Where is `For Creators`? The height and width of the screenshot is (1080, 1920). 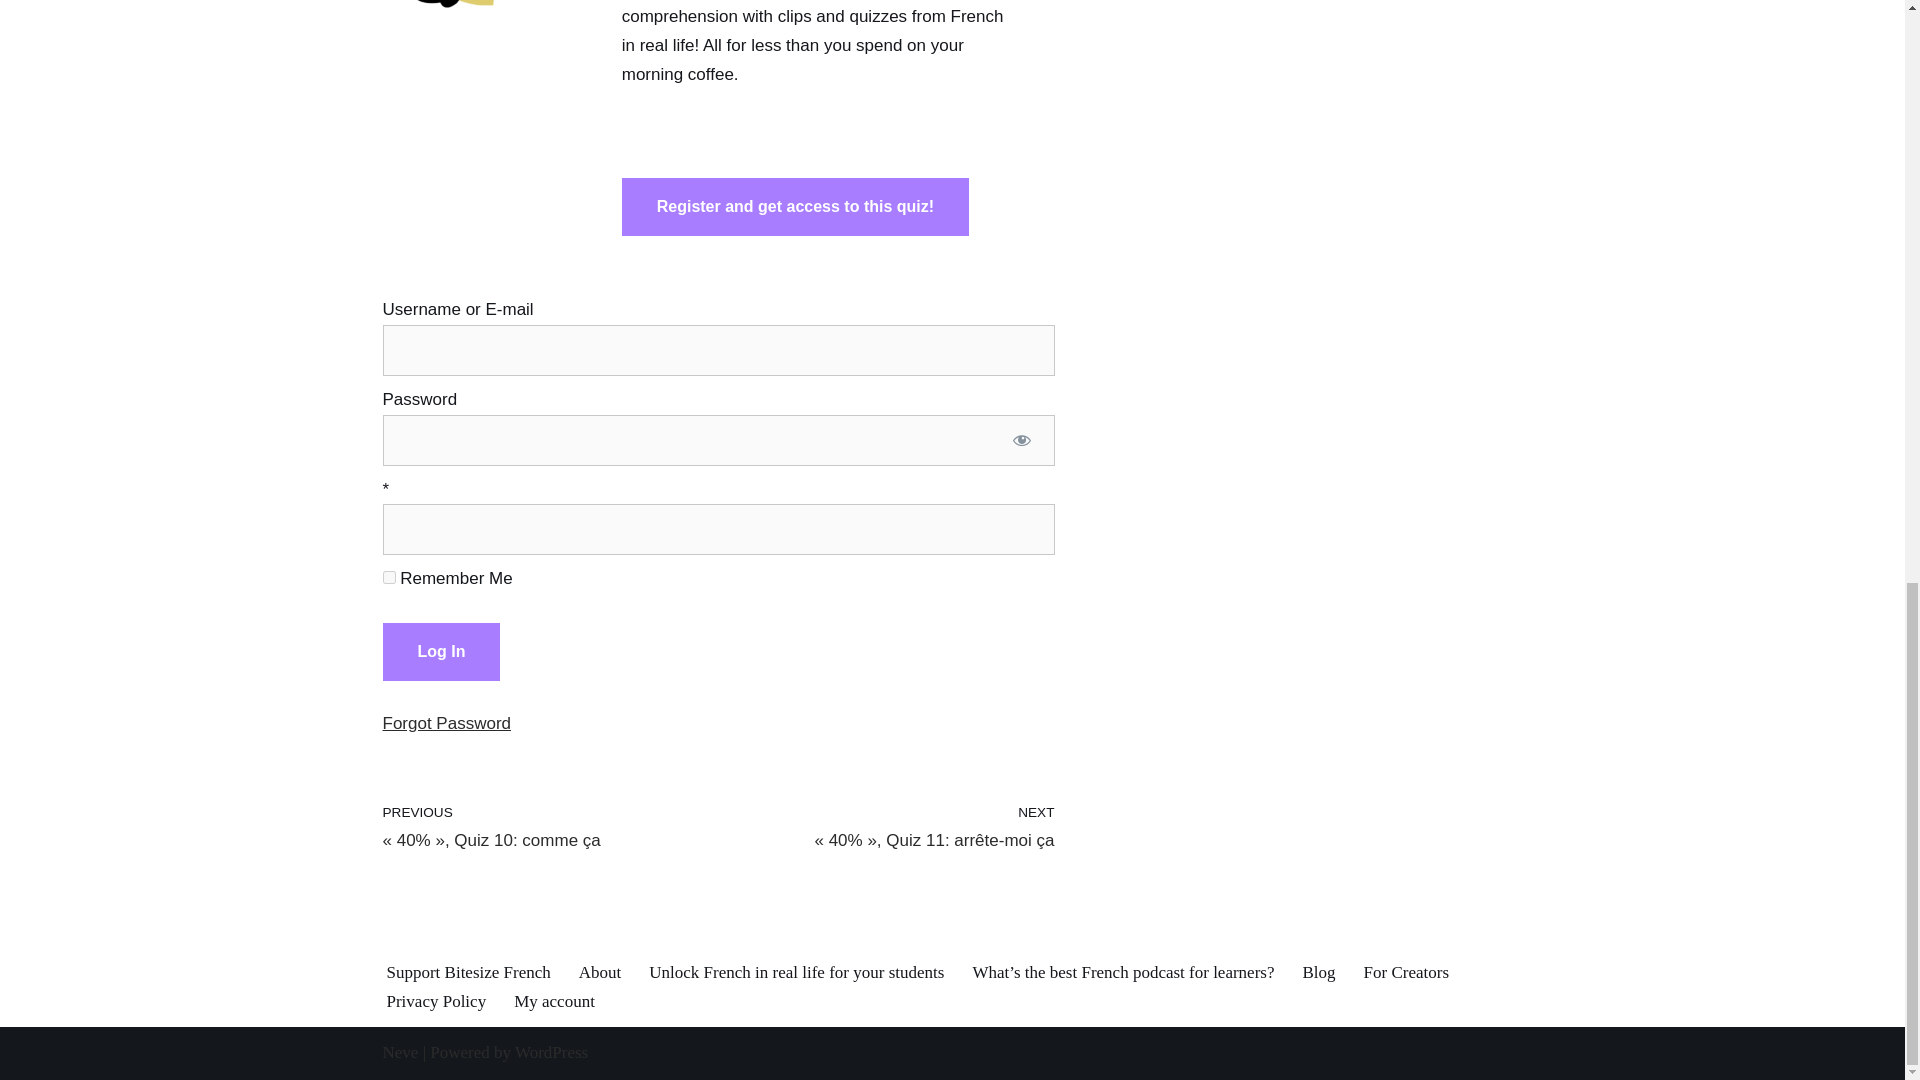
For Creators is located at coordinates (1406, 972).